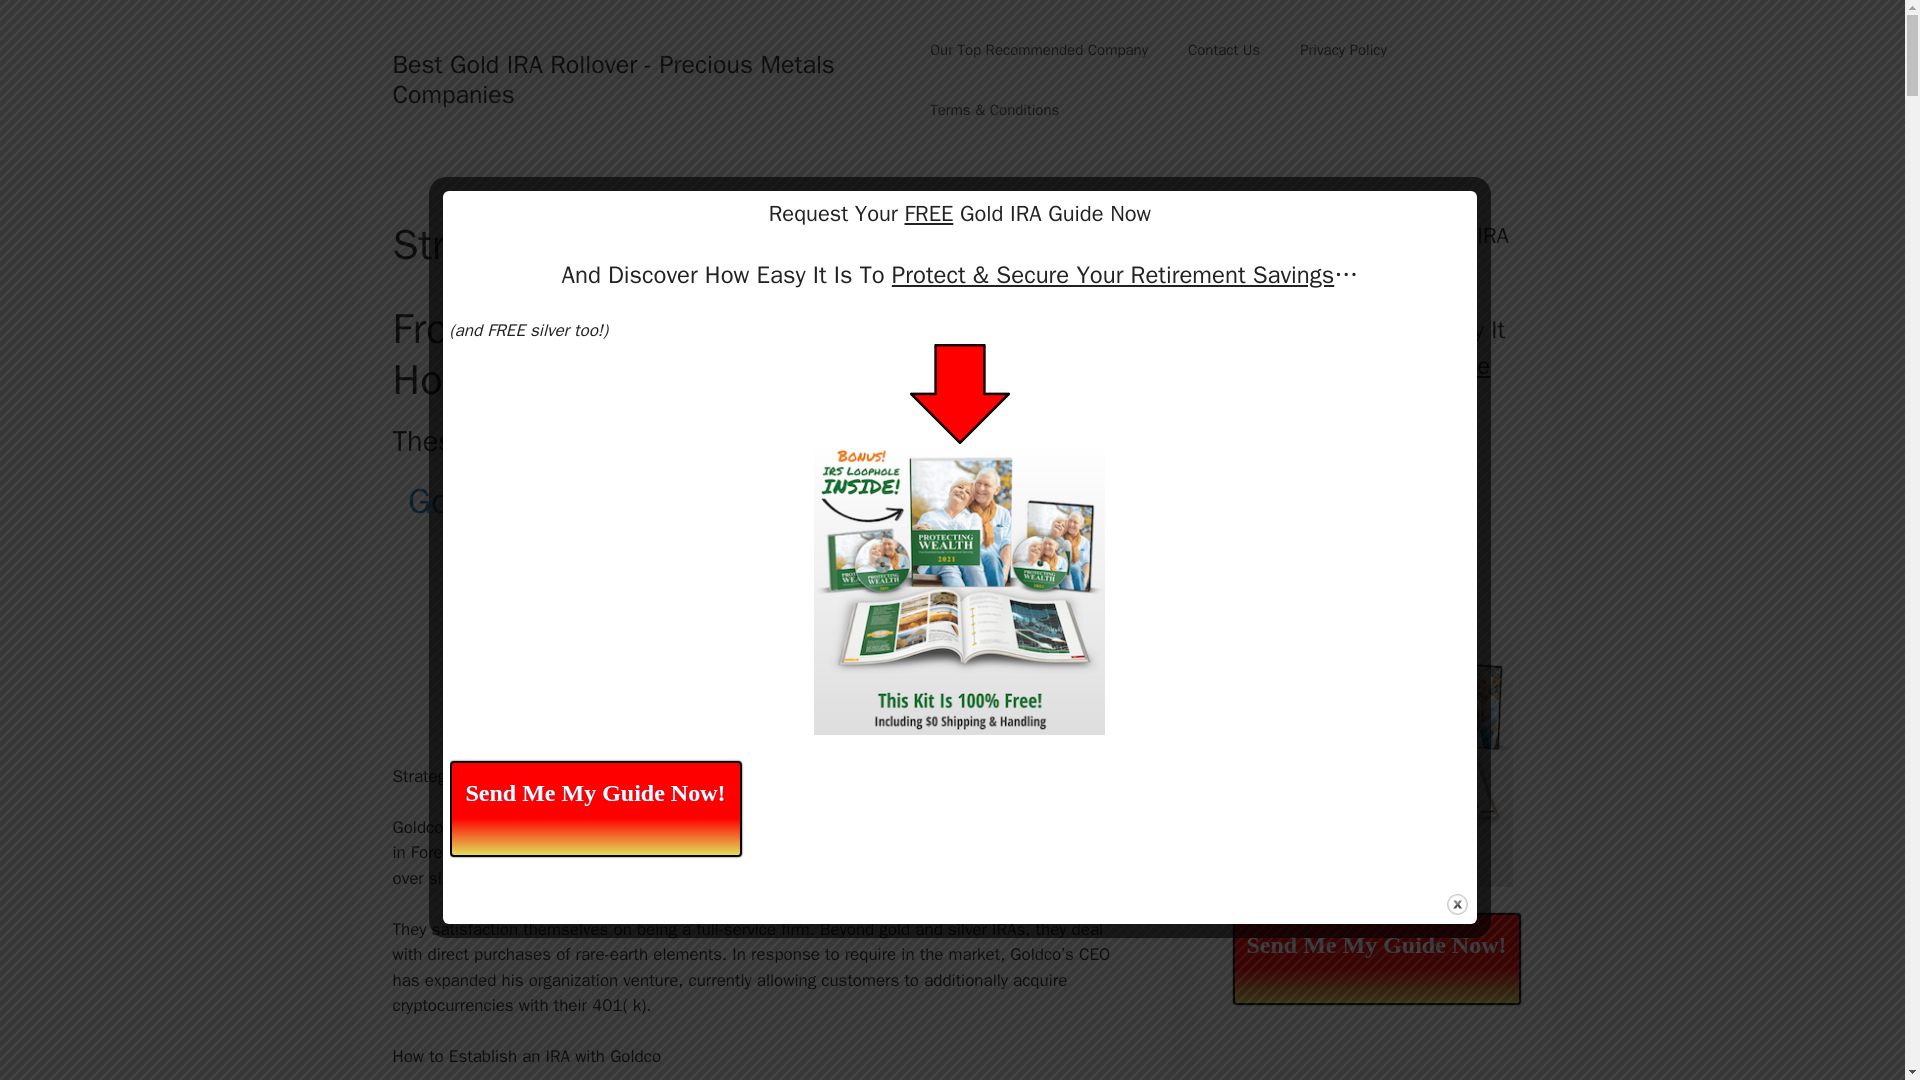 The image size is (1920, 1080). Describe the element at coordinates (460, 500) in the screenshot. I see `Goldco` at that location.